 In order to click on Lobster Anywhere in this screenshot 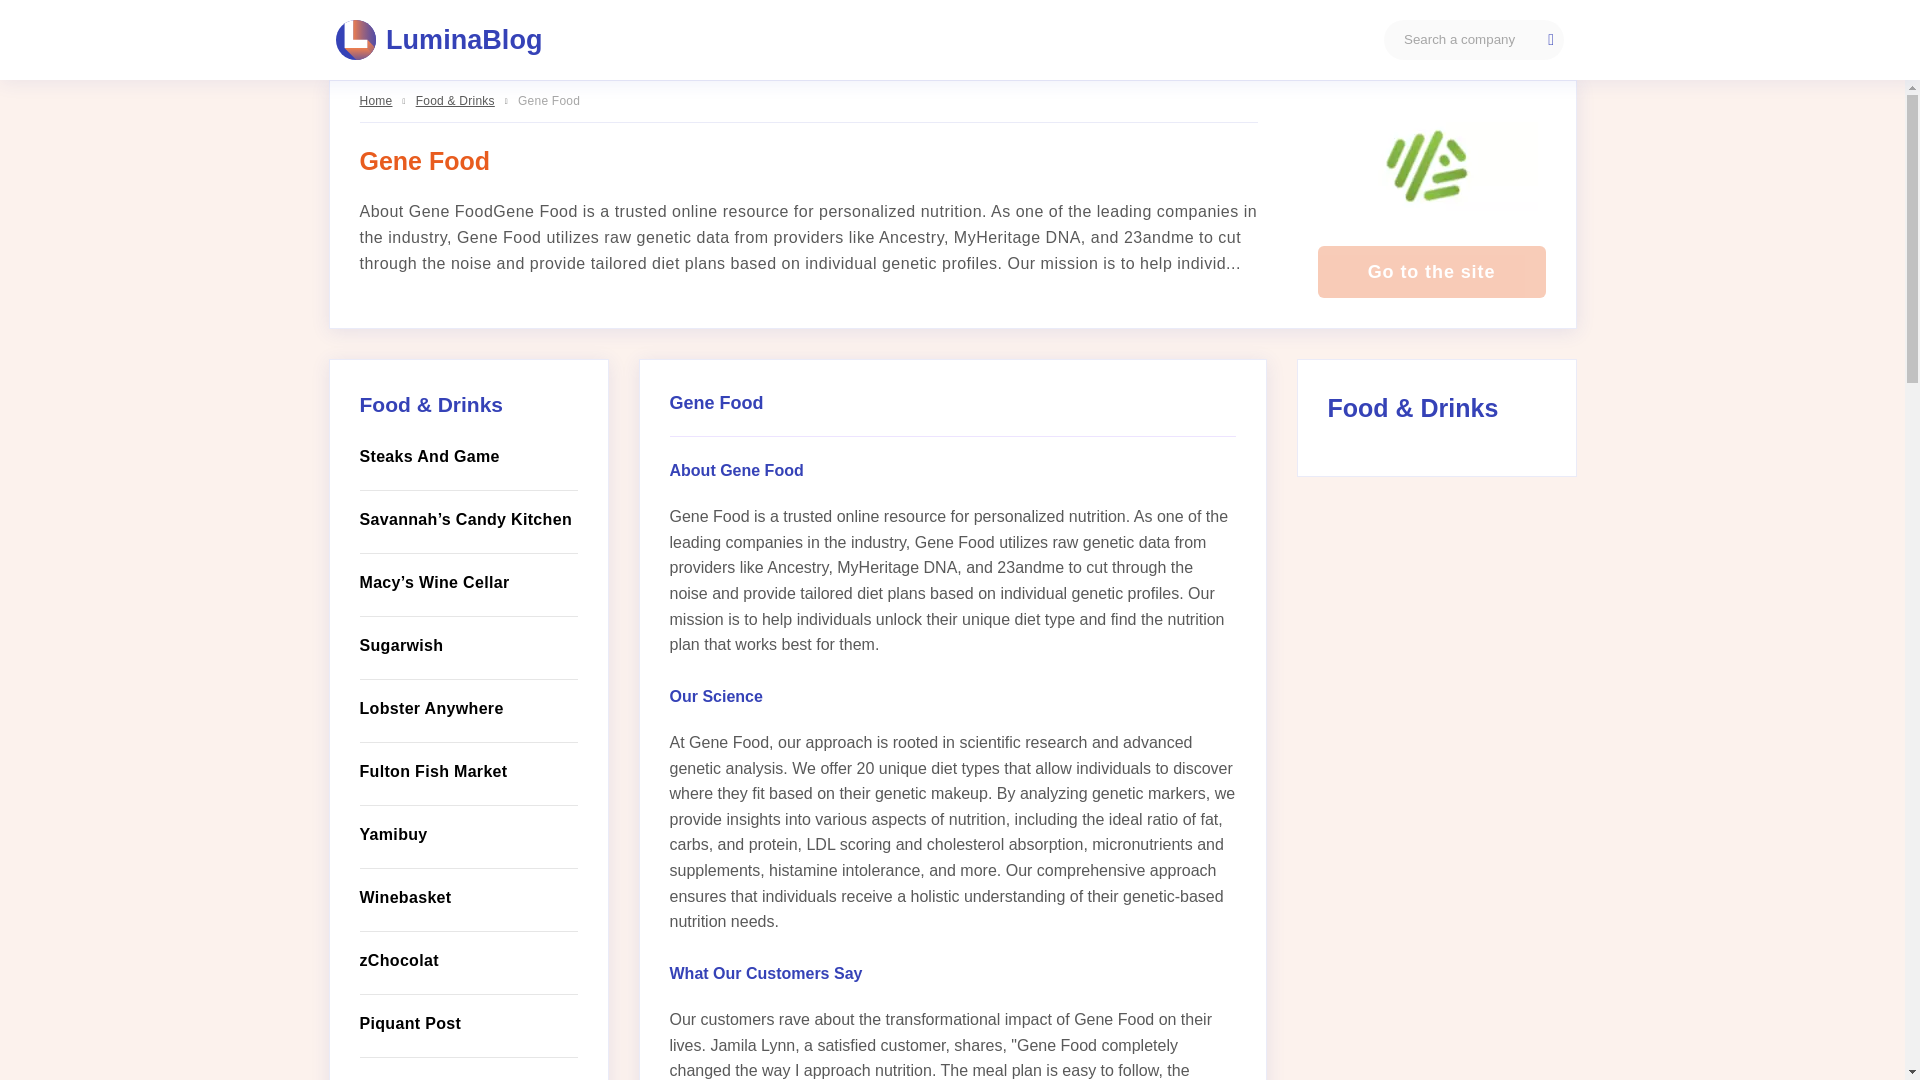, I will do `click(468, 708)`.